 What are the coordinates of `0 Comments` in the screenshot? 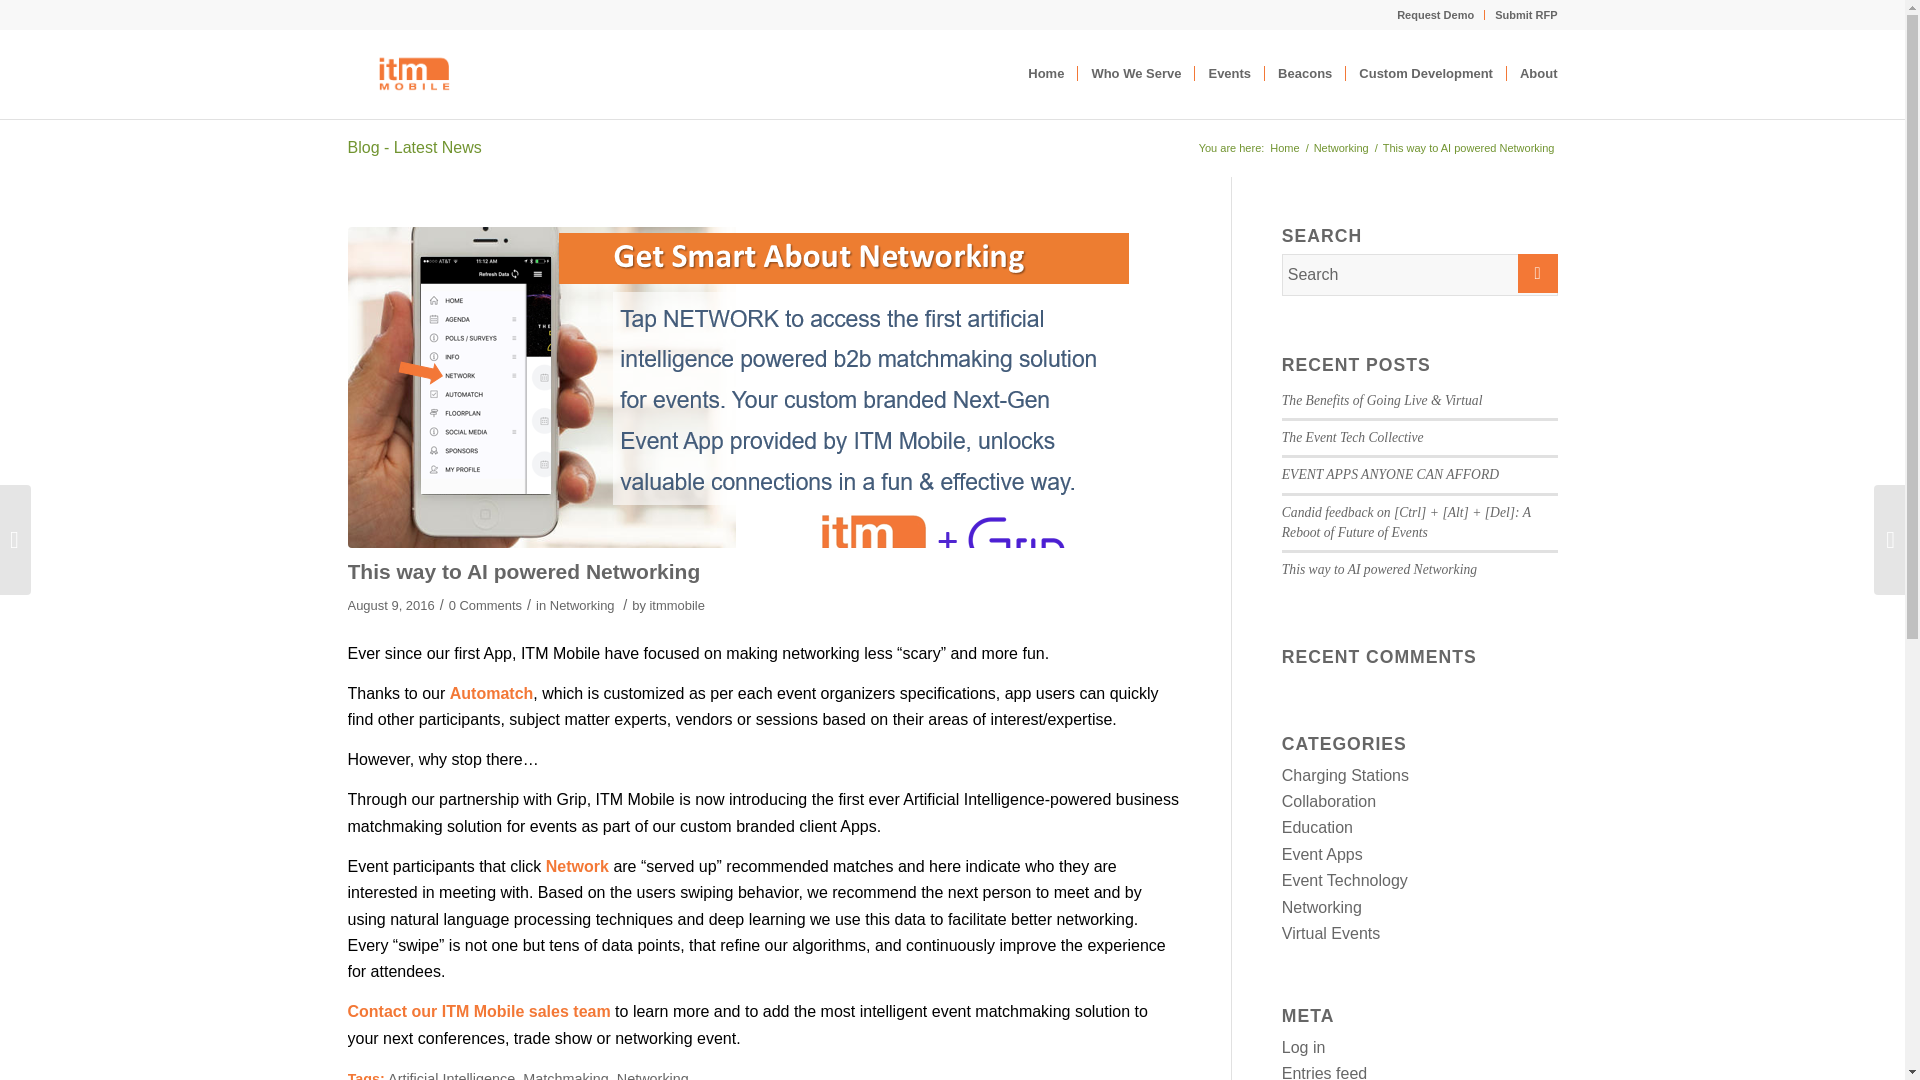 It's located at (486, 606).